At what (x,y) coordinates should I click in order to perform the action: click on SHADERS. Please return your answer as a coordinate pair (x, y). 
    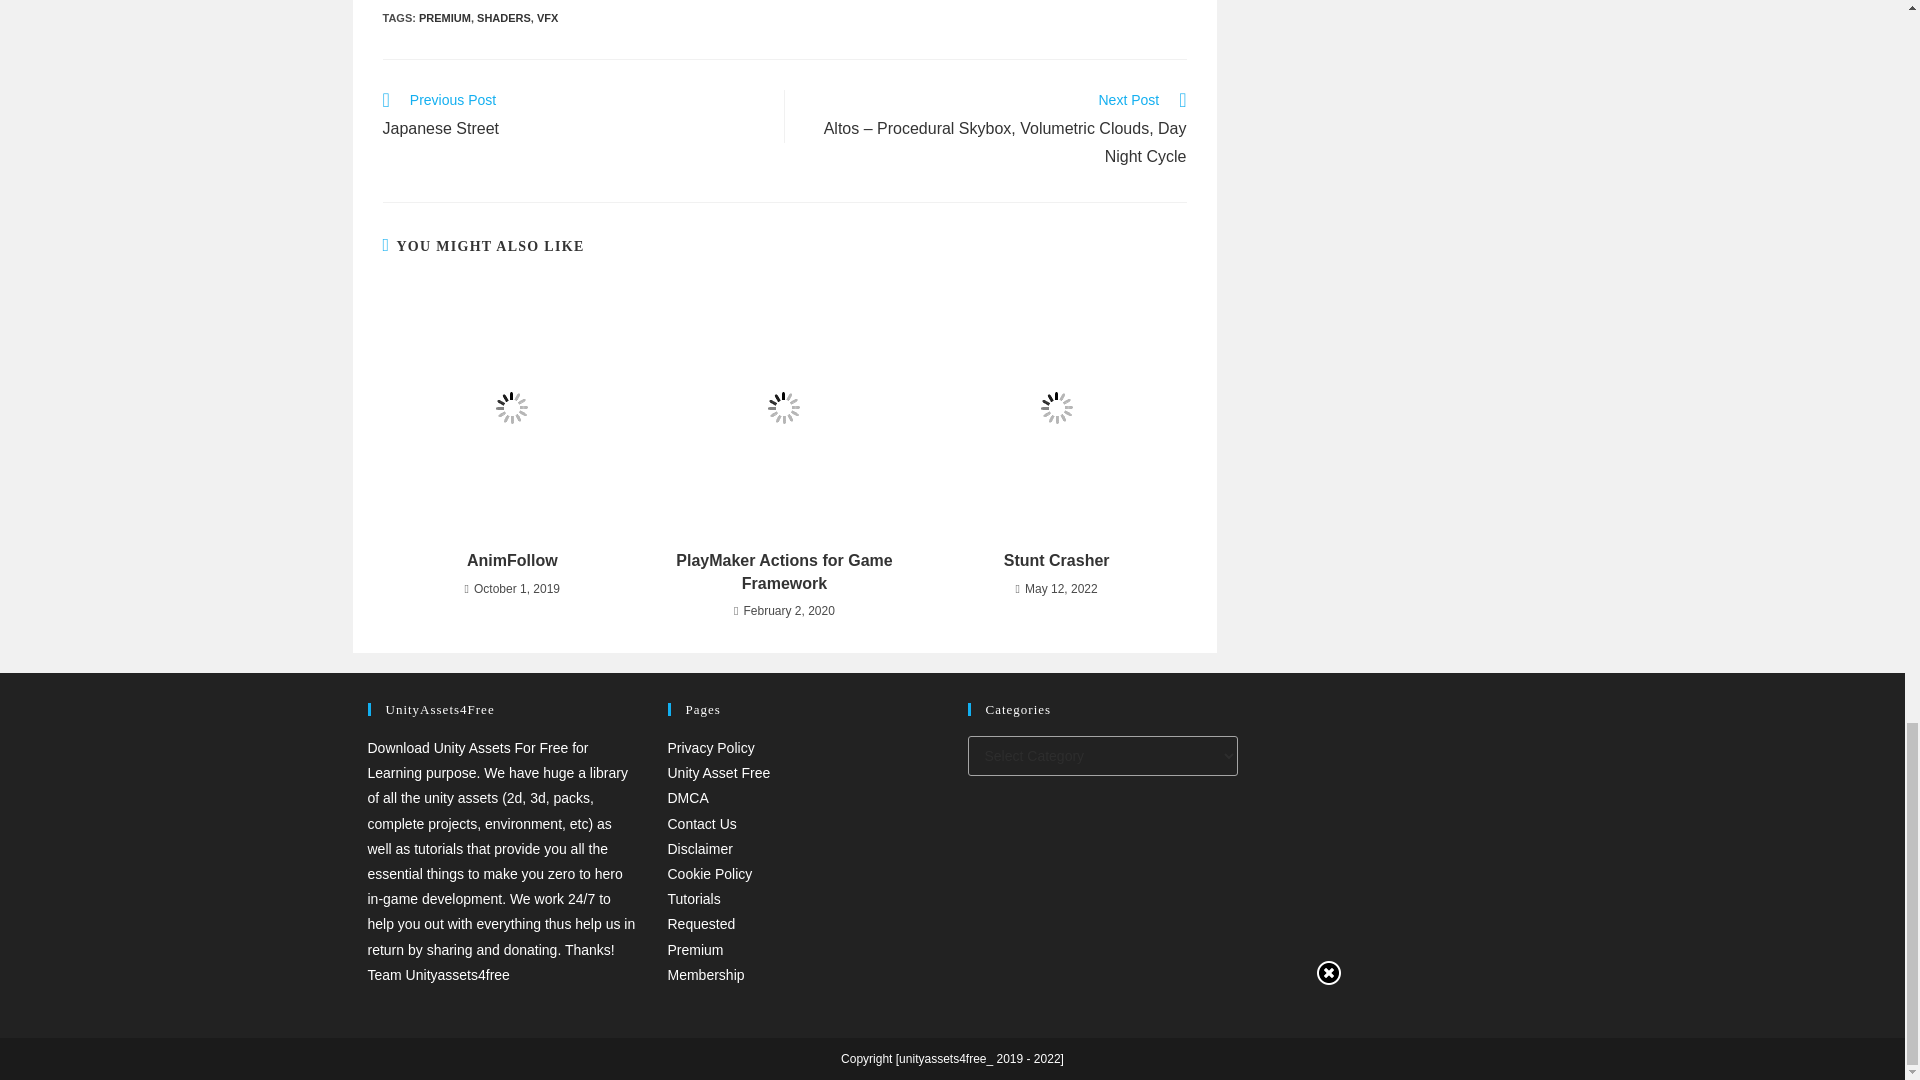
    Looking at the image, I should click on (572, 116).